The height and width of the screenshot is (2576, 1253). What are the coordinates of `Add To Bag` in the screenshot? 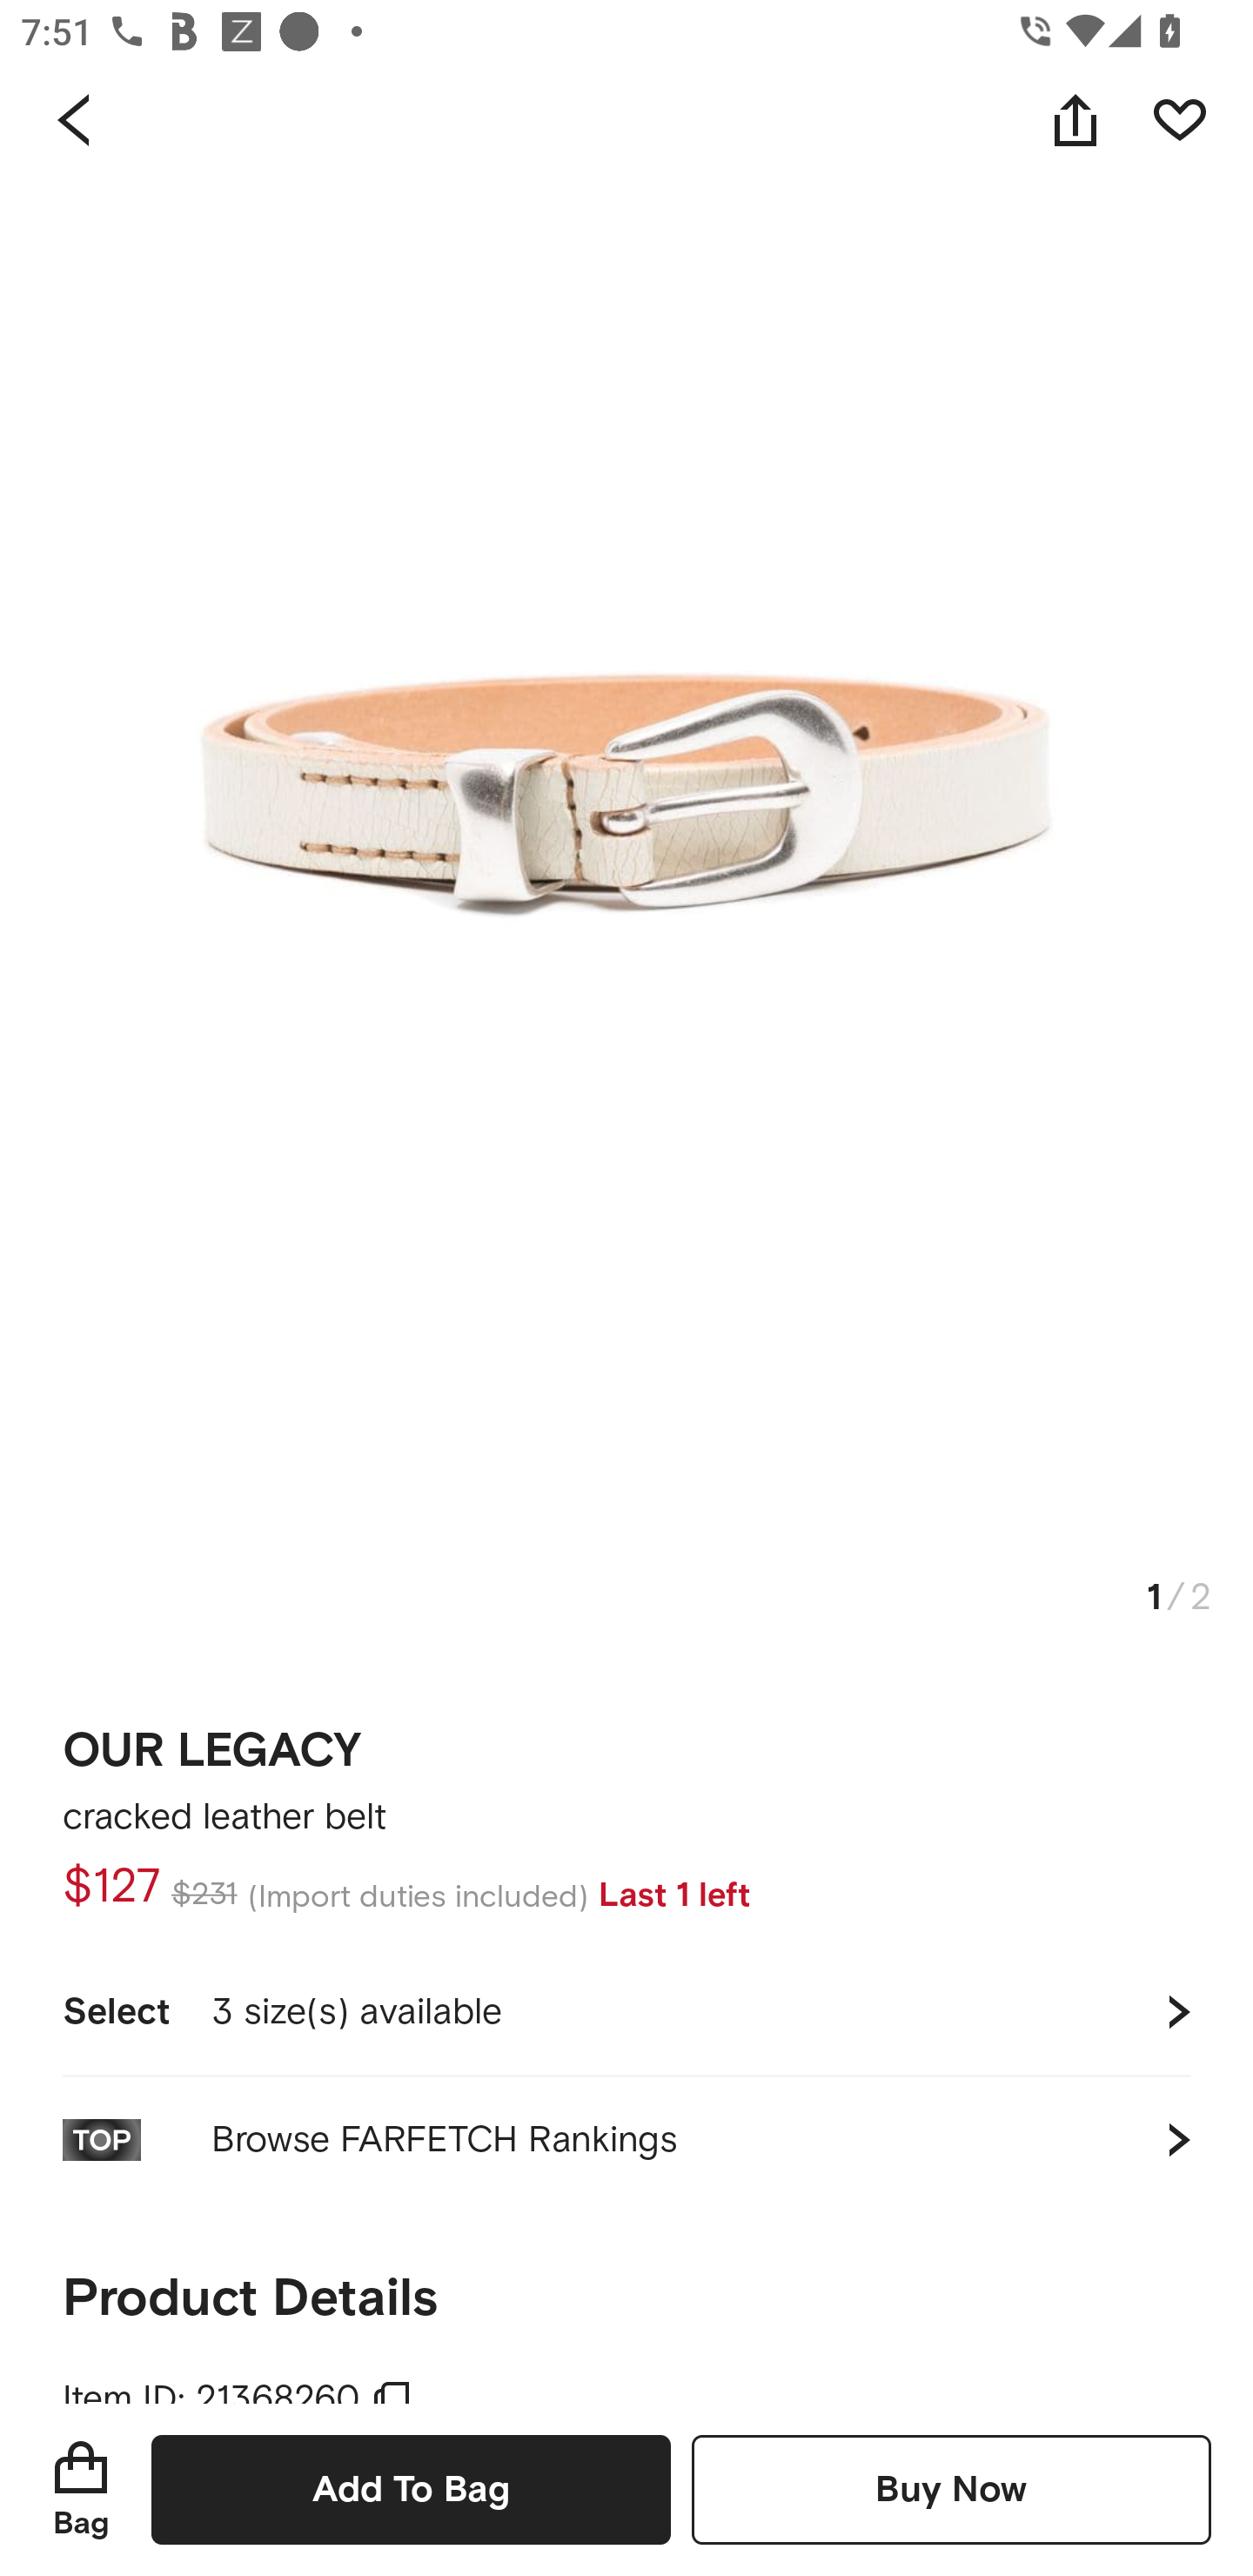 It's located at (411, 2489).